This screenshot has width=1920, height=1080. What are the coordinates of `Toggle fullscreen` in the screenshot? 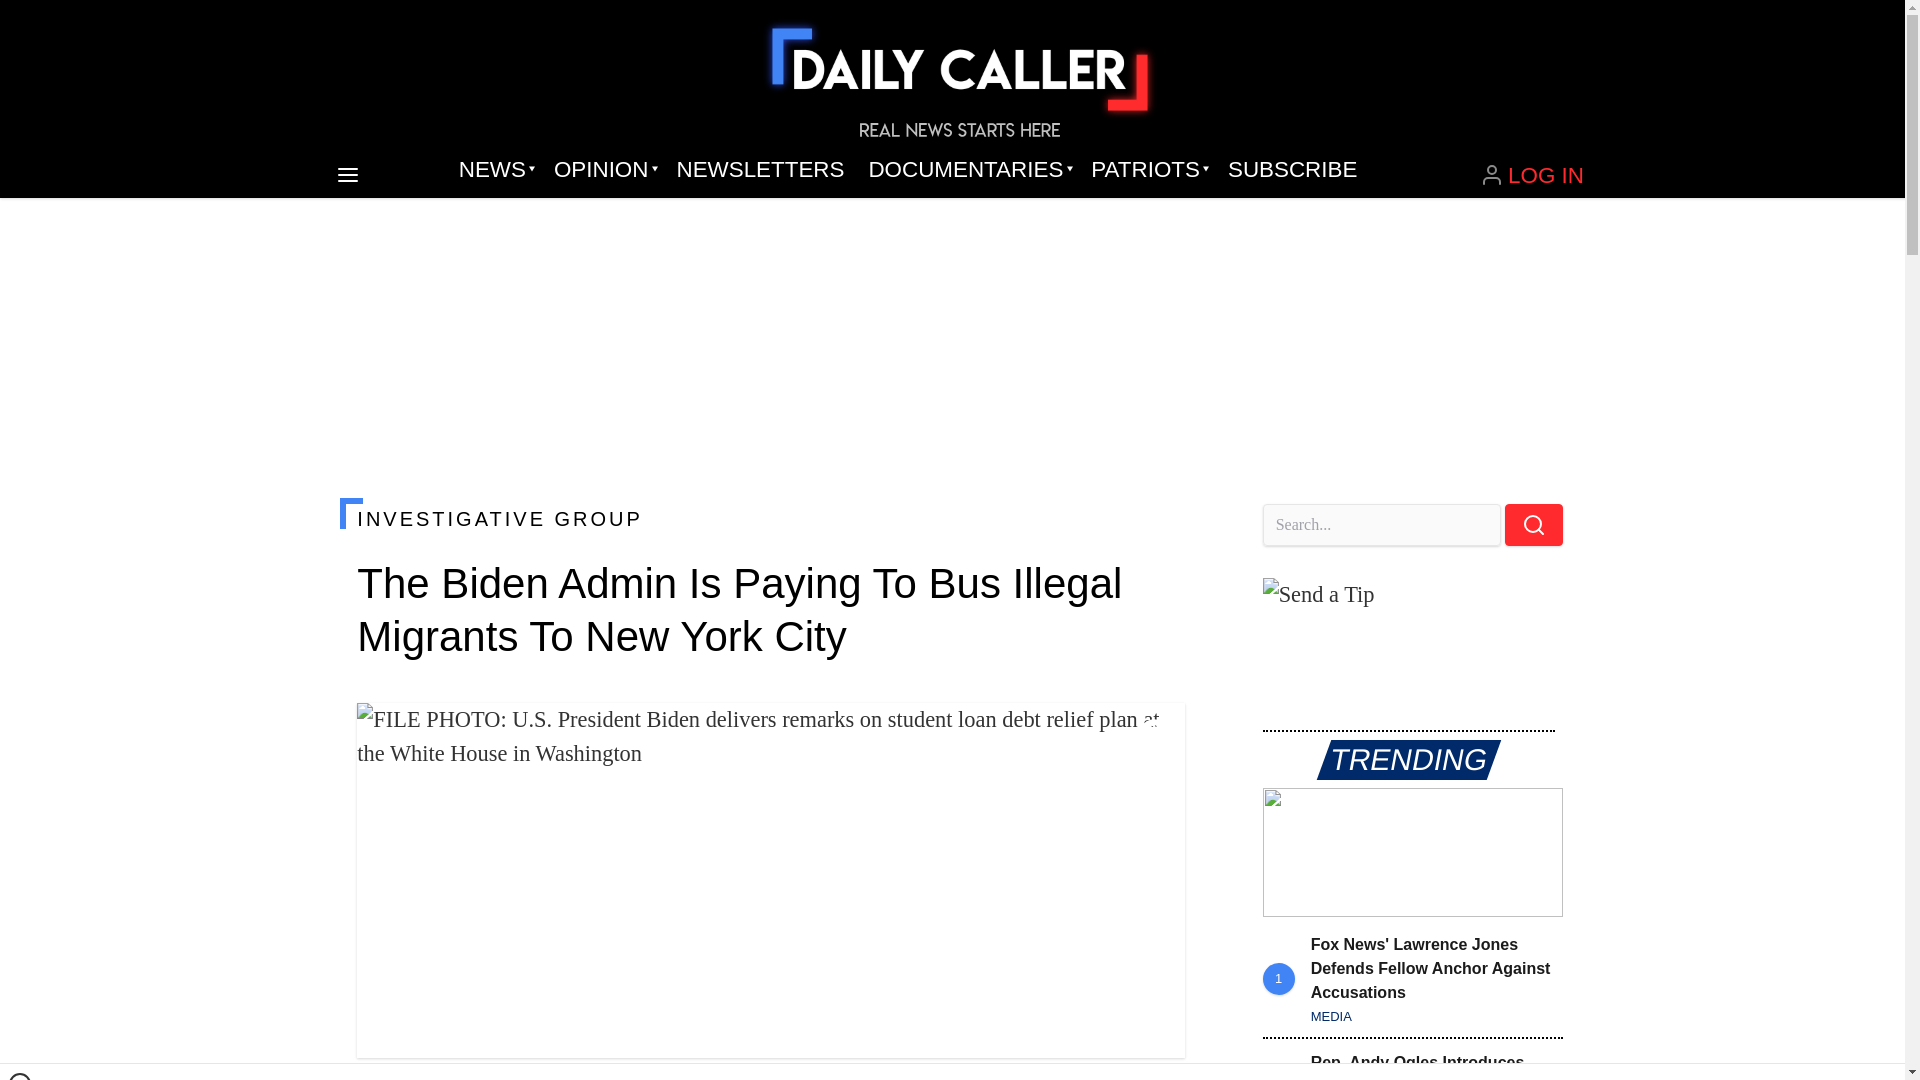 It's located at (1154, 734).